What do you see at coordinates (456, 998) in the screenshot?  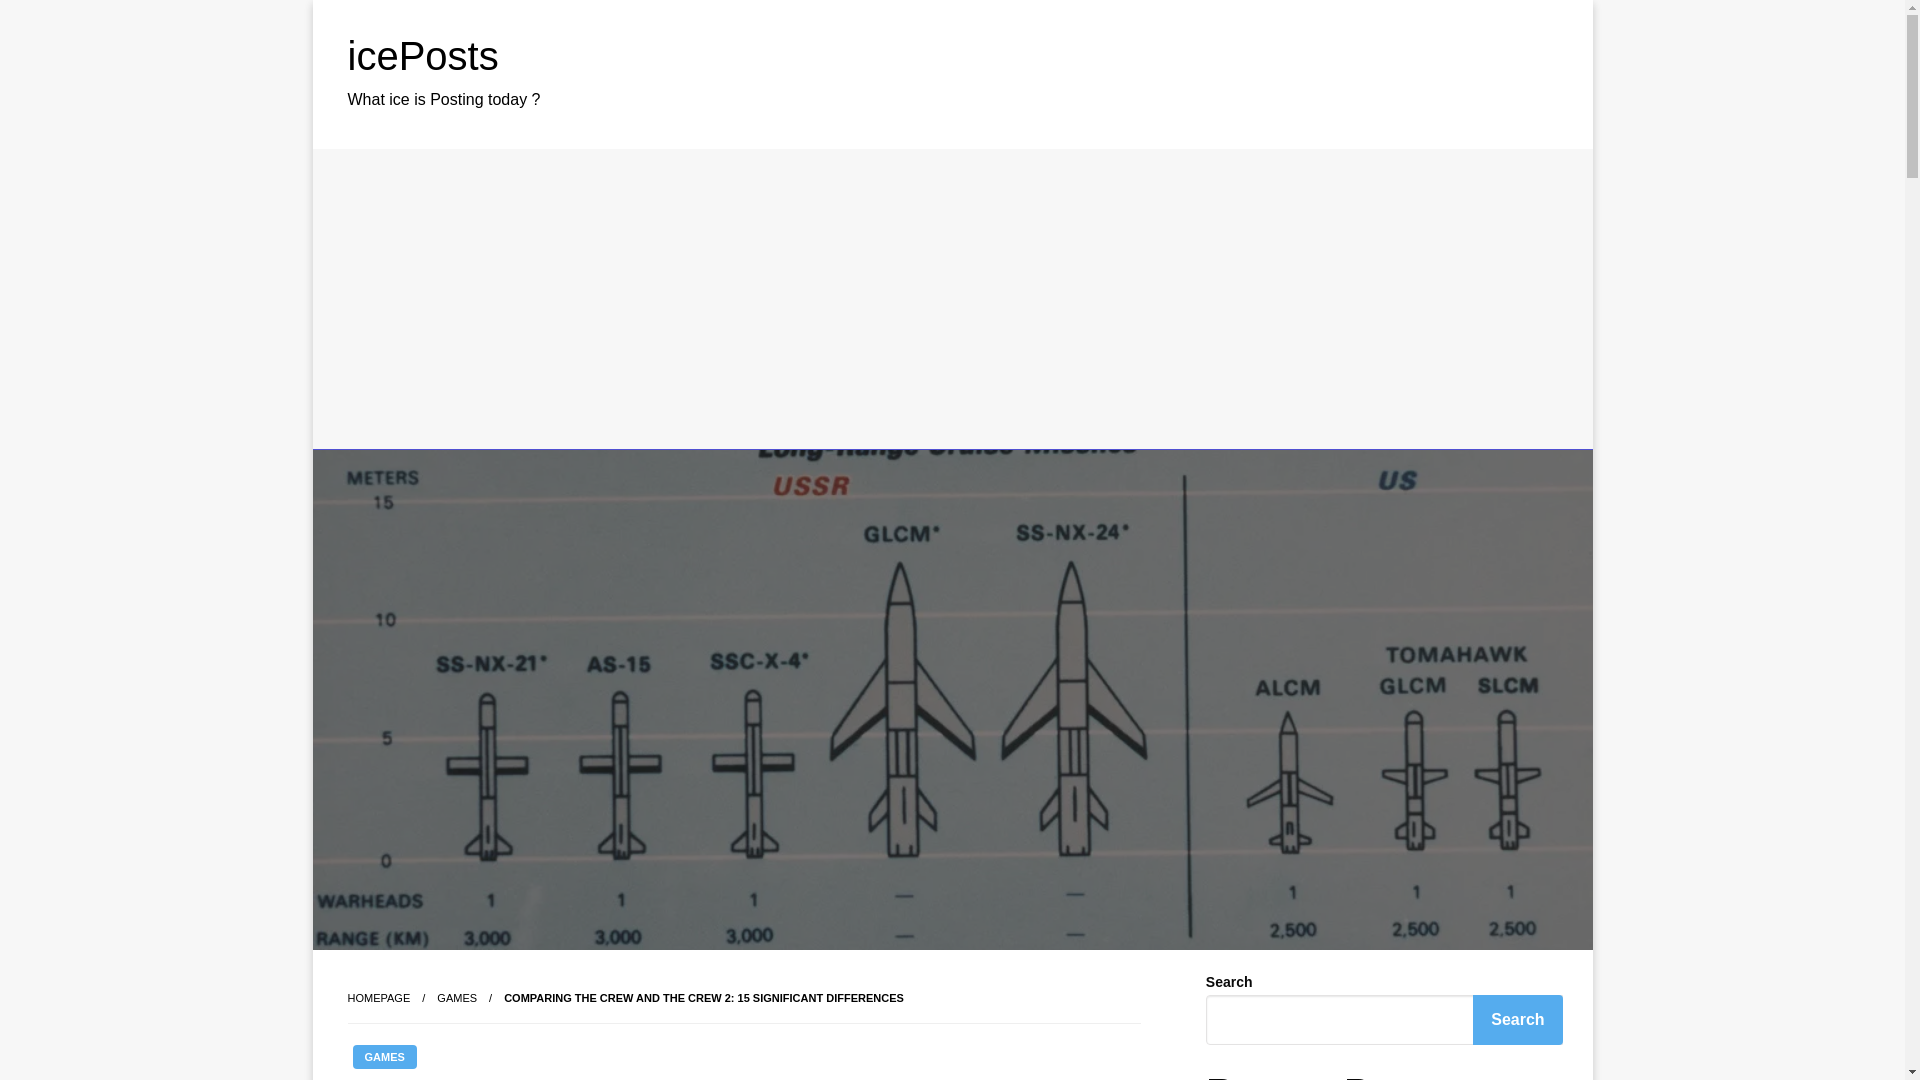 I see `GAMES` at bounding box center [456, 998].